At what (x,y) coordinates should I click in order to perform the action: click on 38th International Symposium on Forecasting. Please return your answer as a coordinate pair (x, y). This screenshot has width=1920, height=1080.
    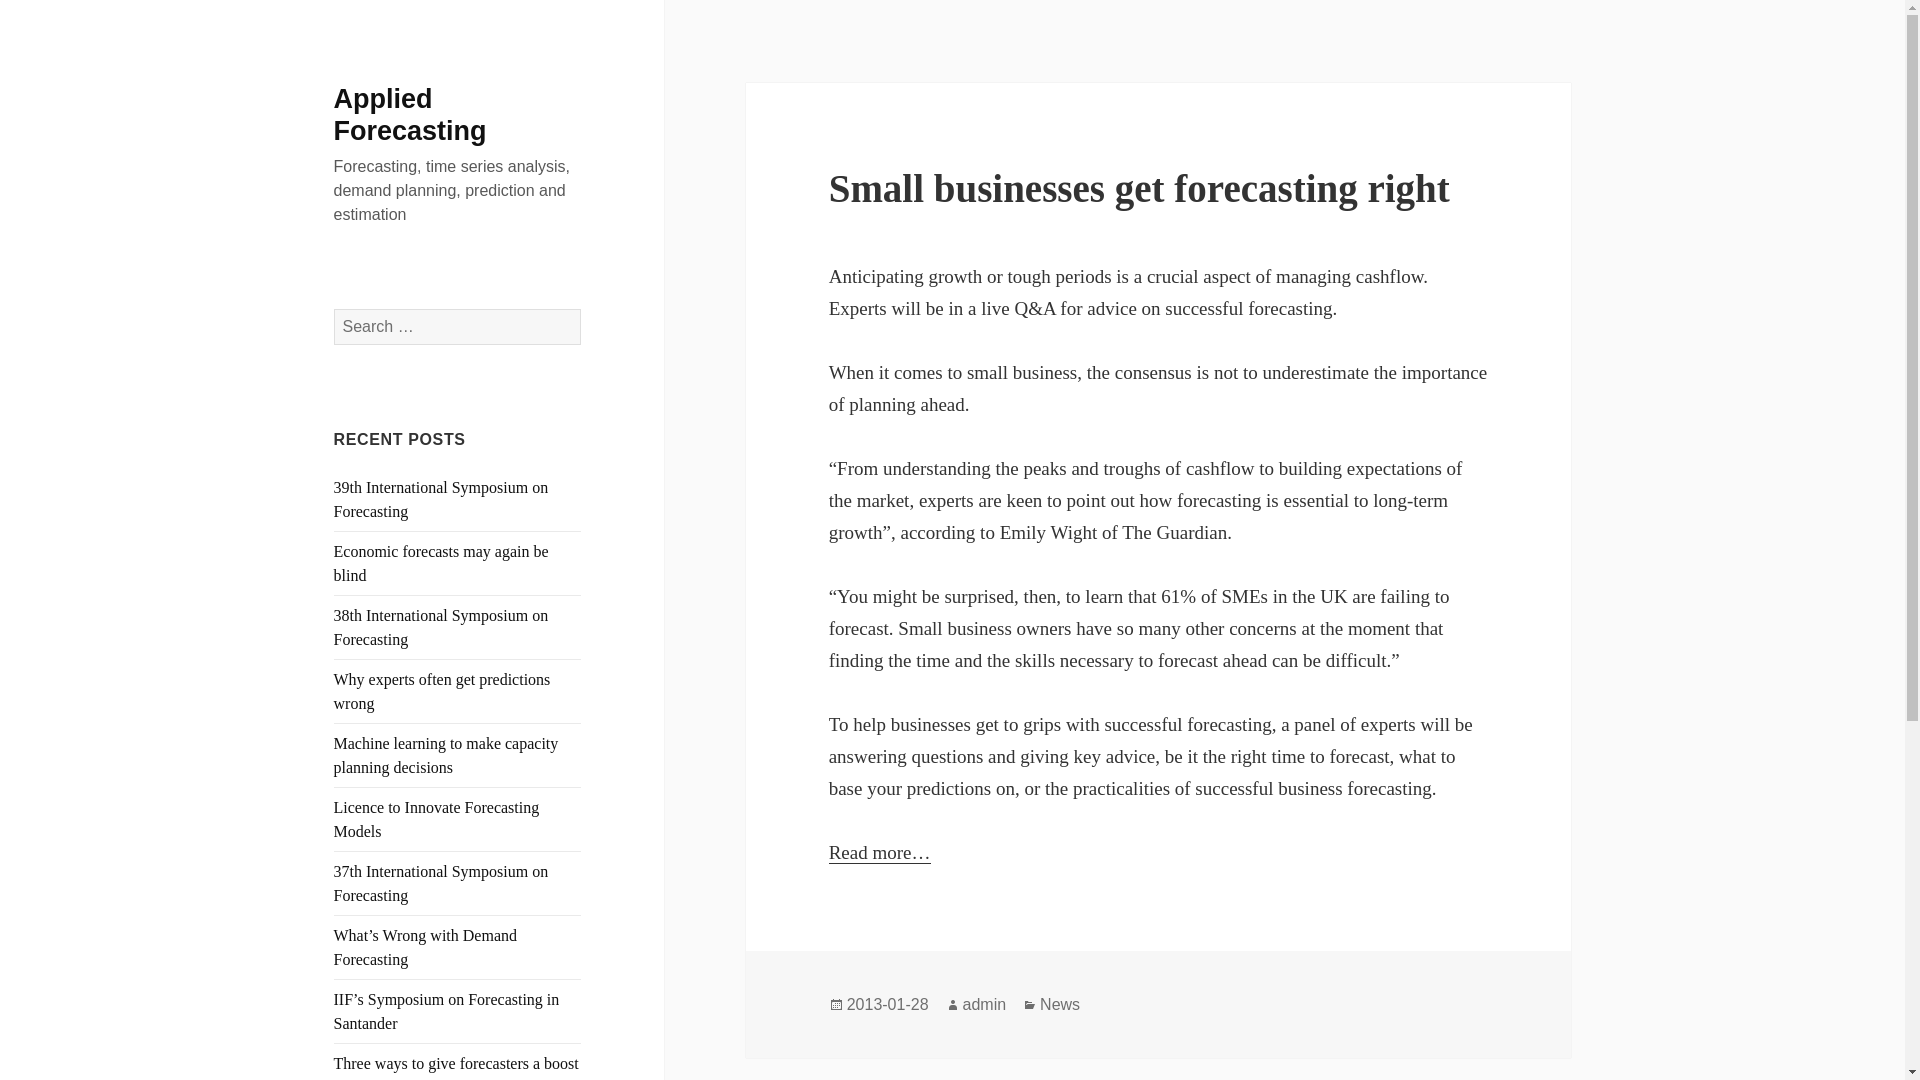
    Looking at the image, I should click on (442, 627).